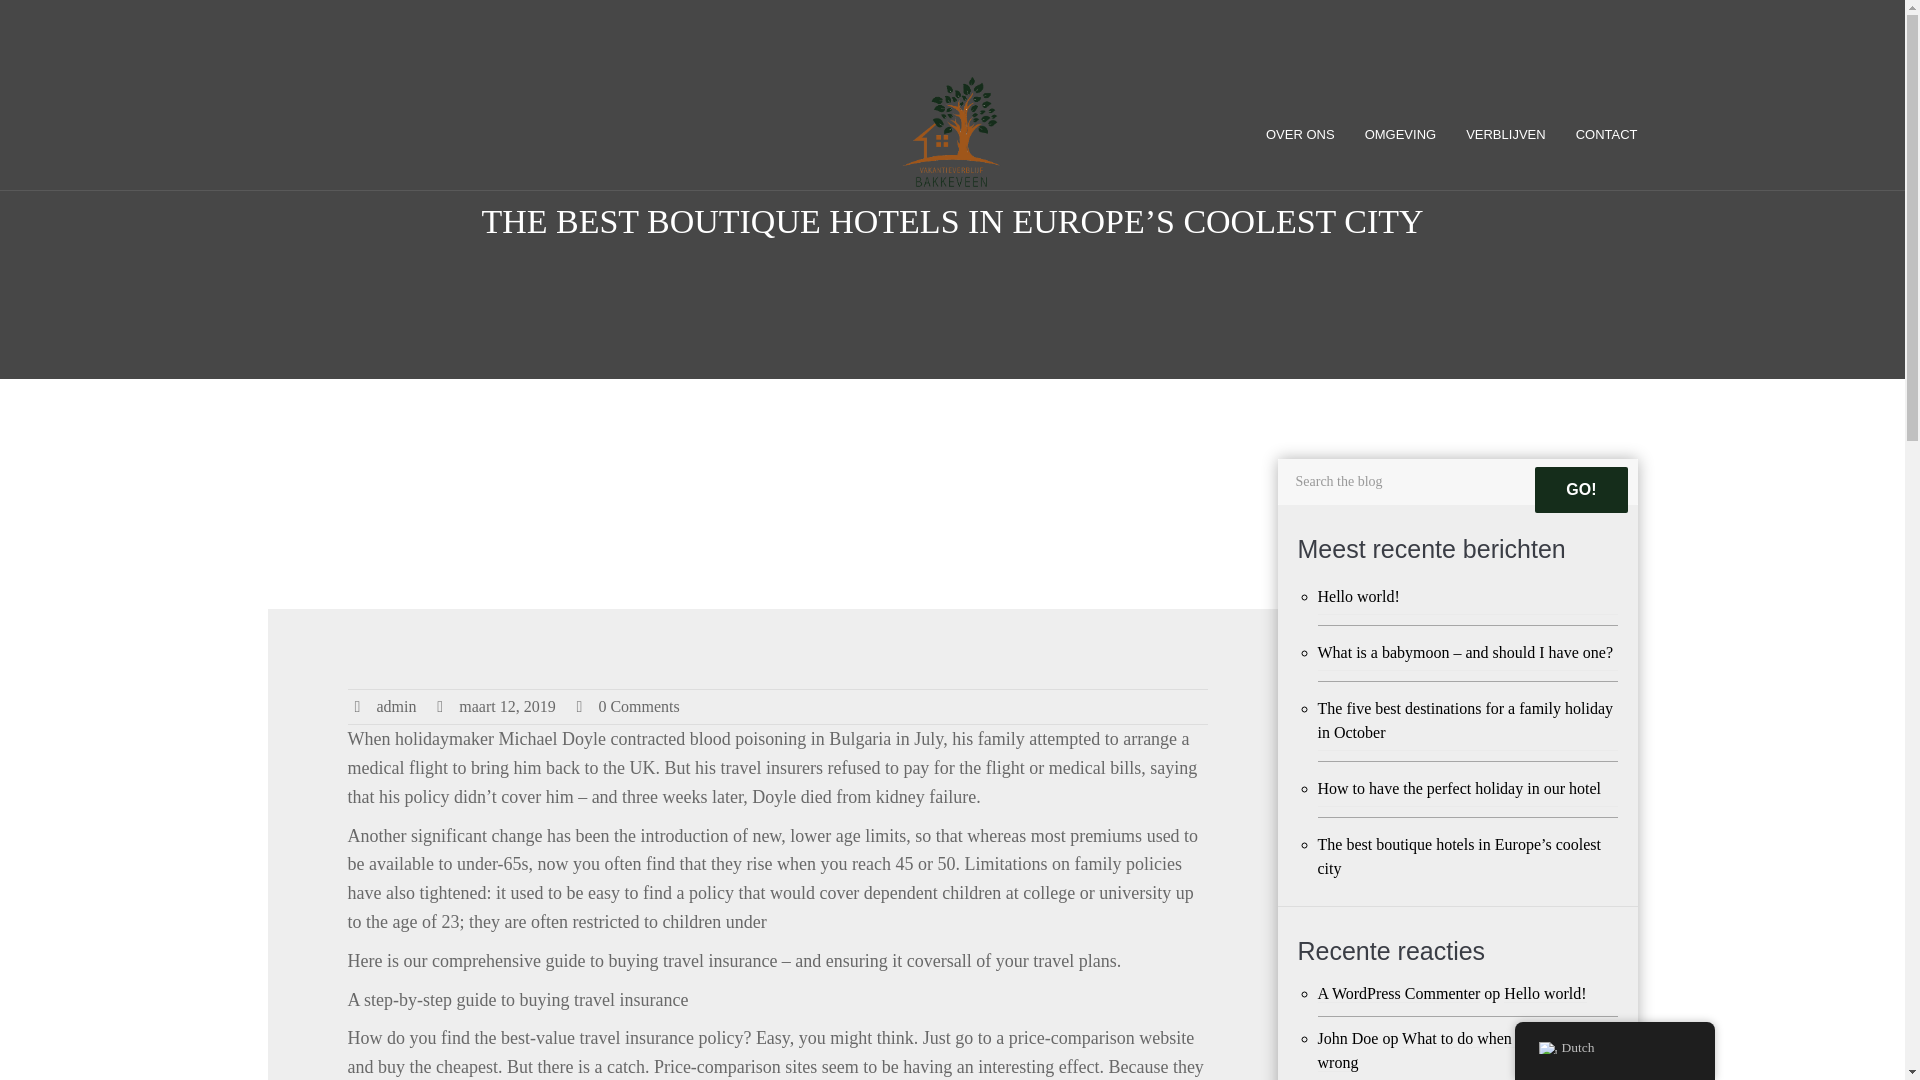 Image resolution: width=1920 pixels, height=1080 pixels. Describe the element at coordinates (1398, 994) in the screenshot. I see `A WordPress Commenter` at that location.